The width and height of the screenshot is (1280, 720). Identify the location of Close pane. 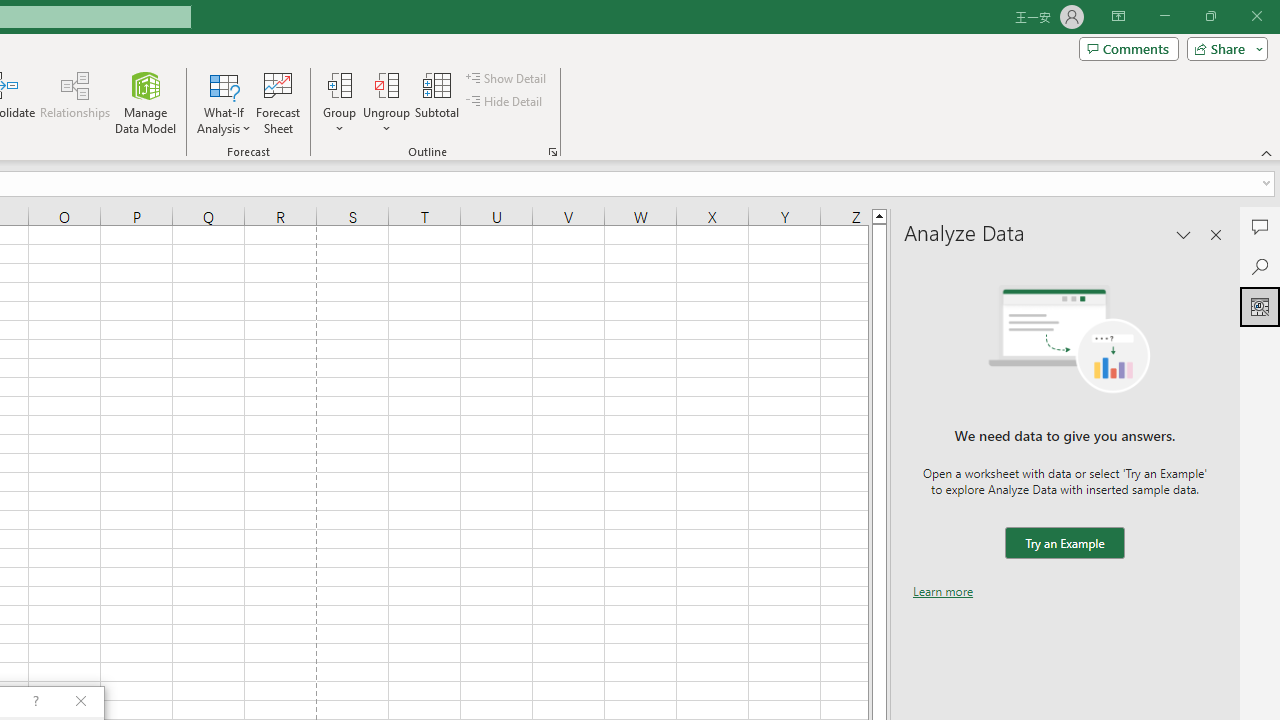
(1216, 234).